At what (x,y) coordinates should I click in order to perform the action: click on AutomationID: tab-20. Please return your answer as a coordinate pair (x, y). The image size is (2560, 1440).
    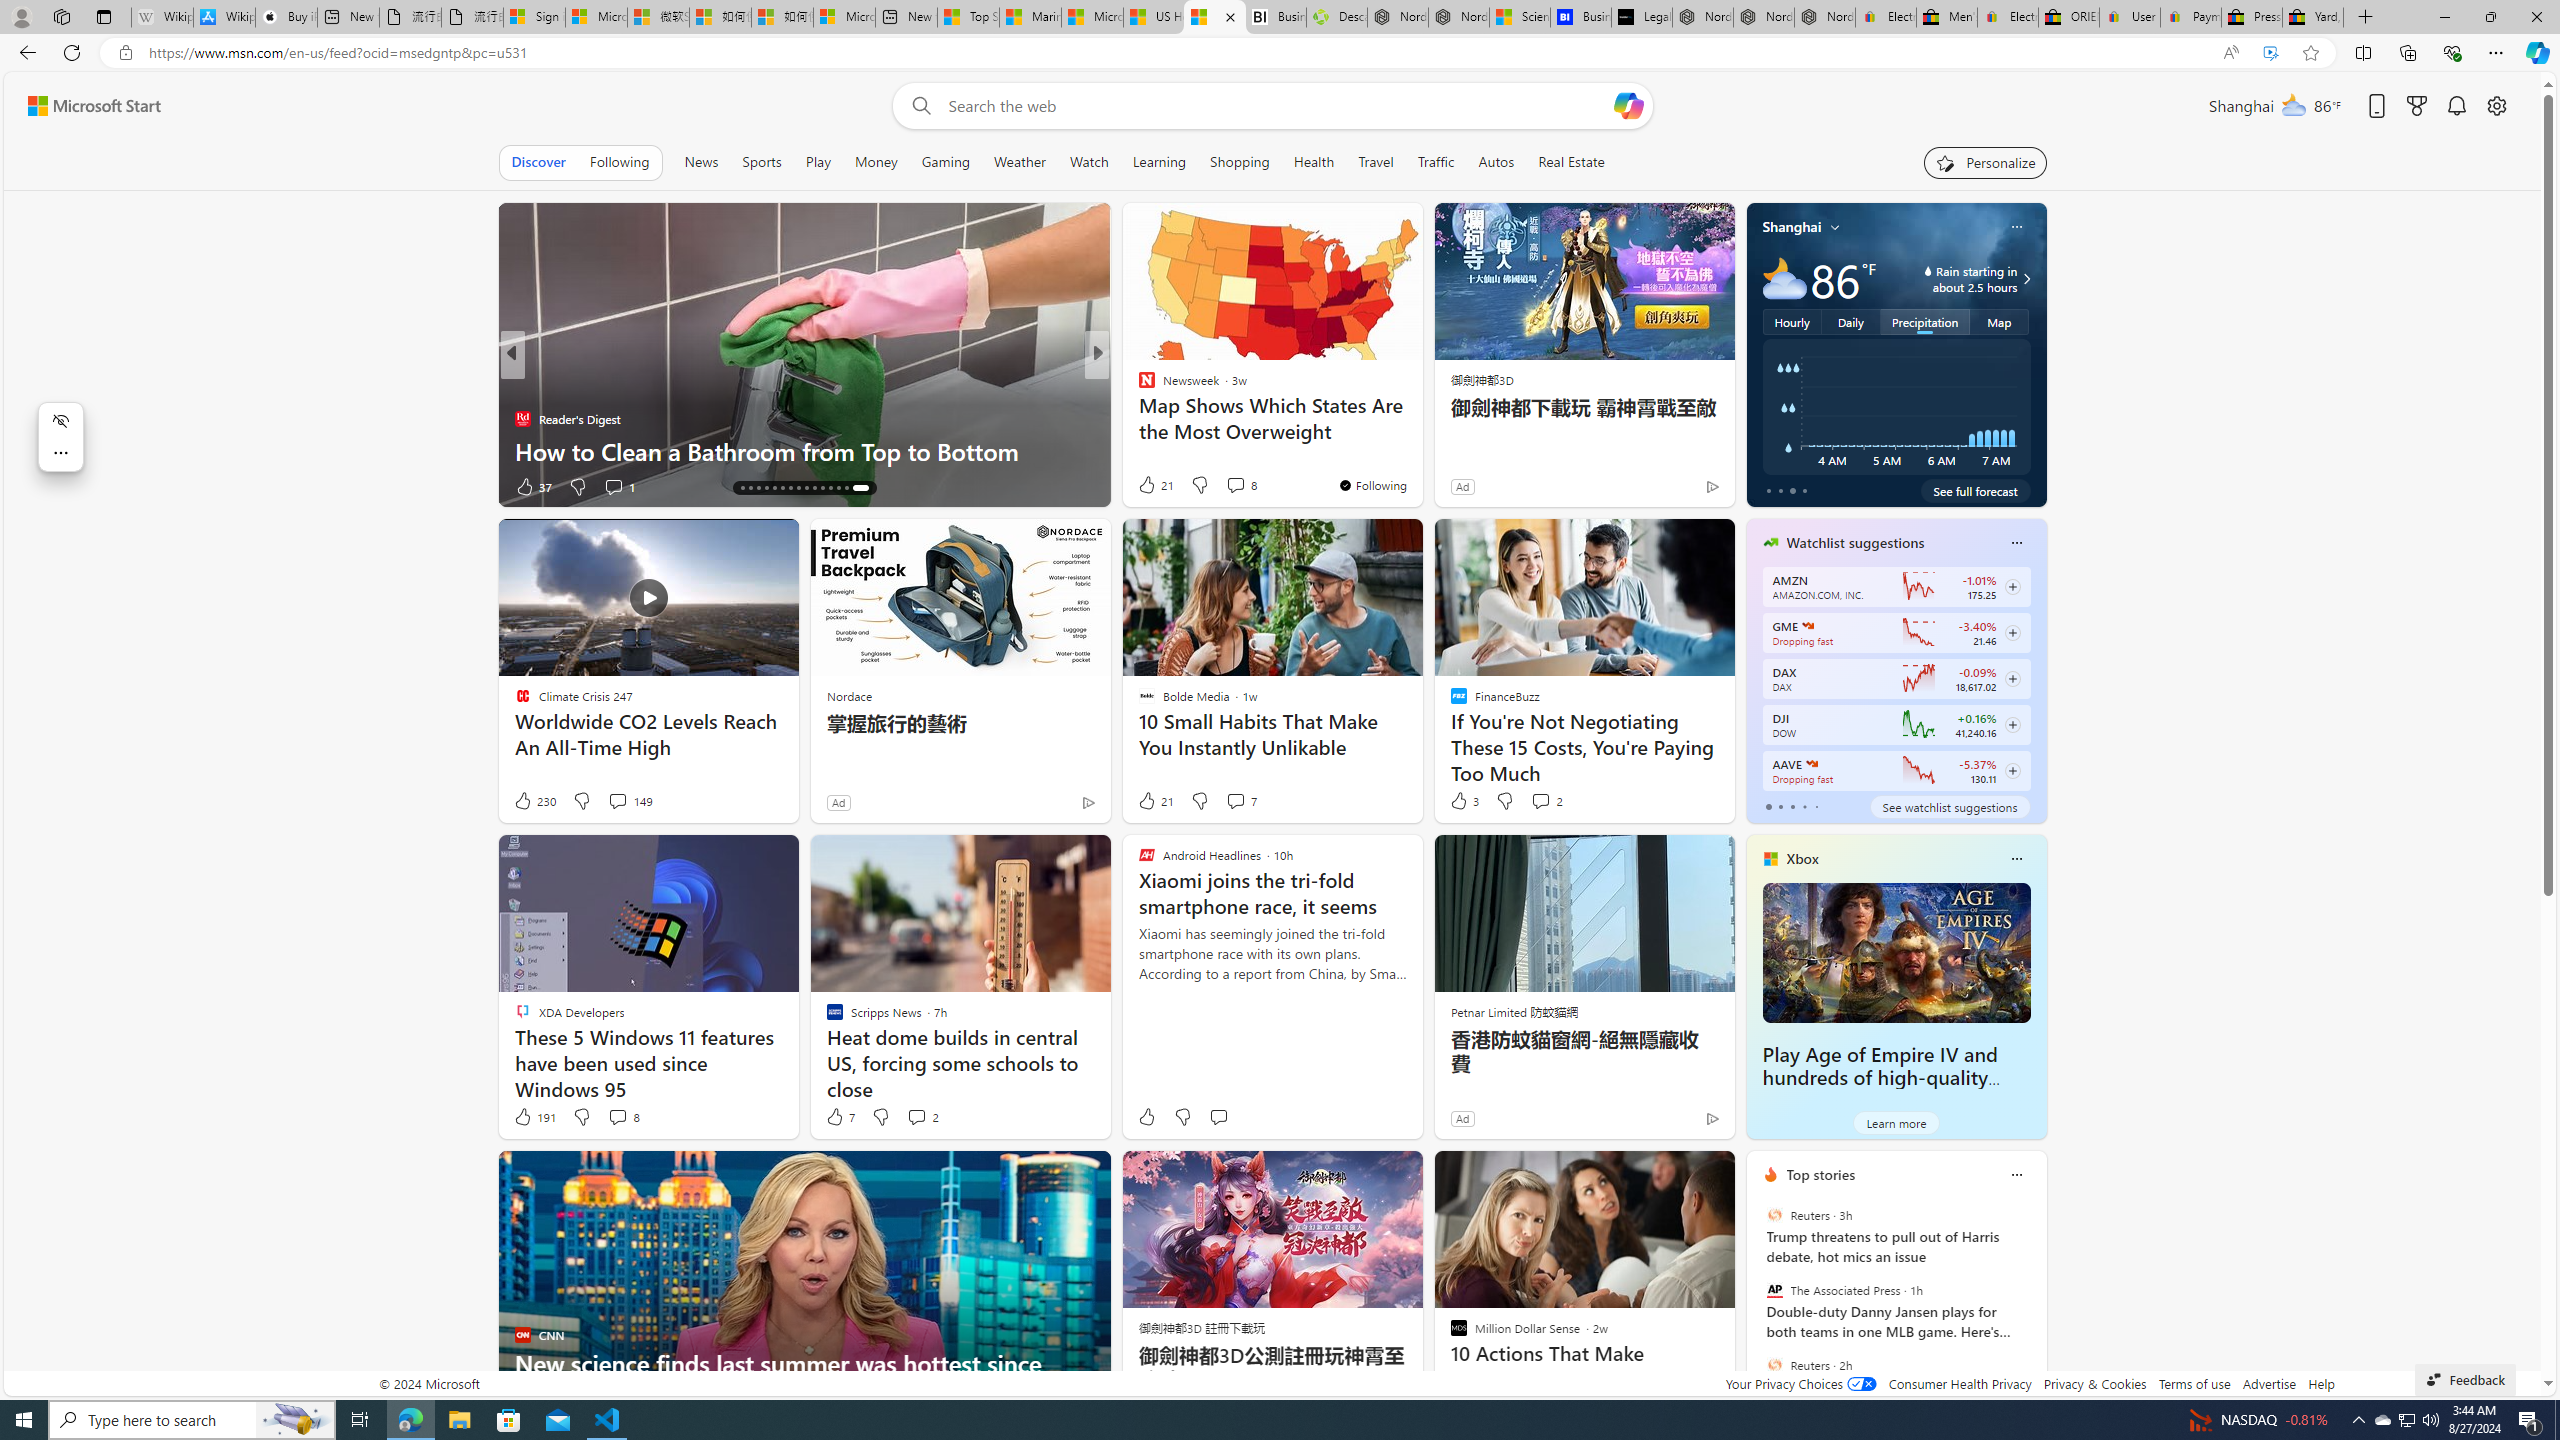
    Looking at the image, I should click on (786, 488).